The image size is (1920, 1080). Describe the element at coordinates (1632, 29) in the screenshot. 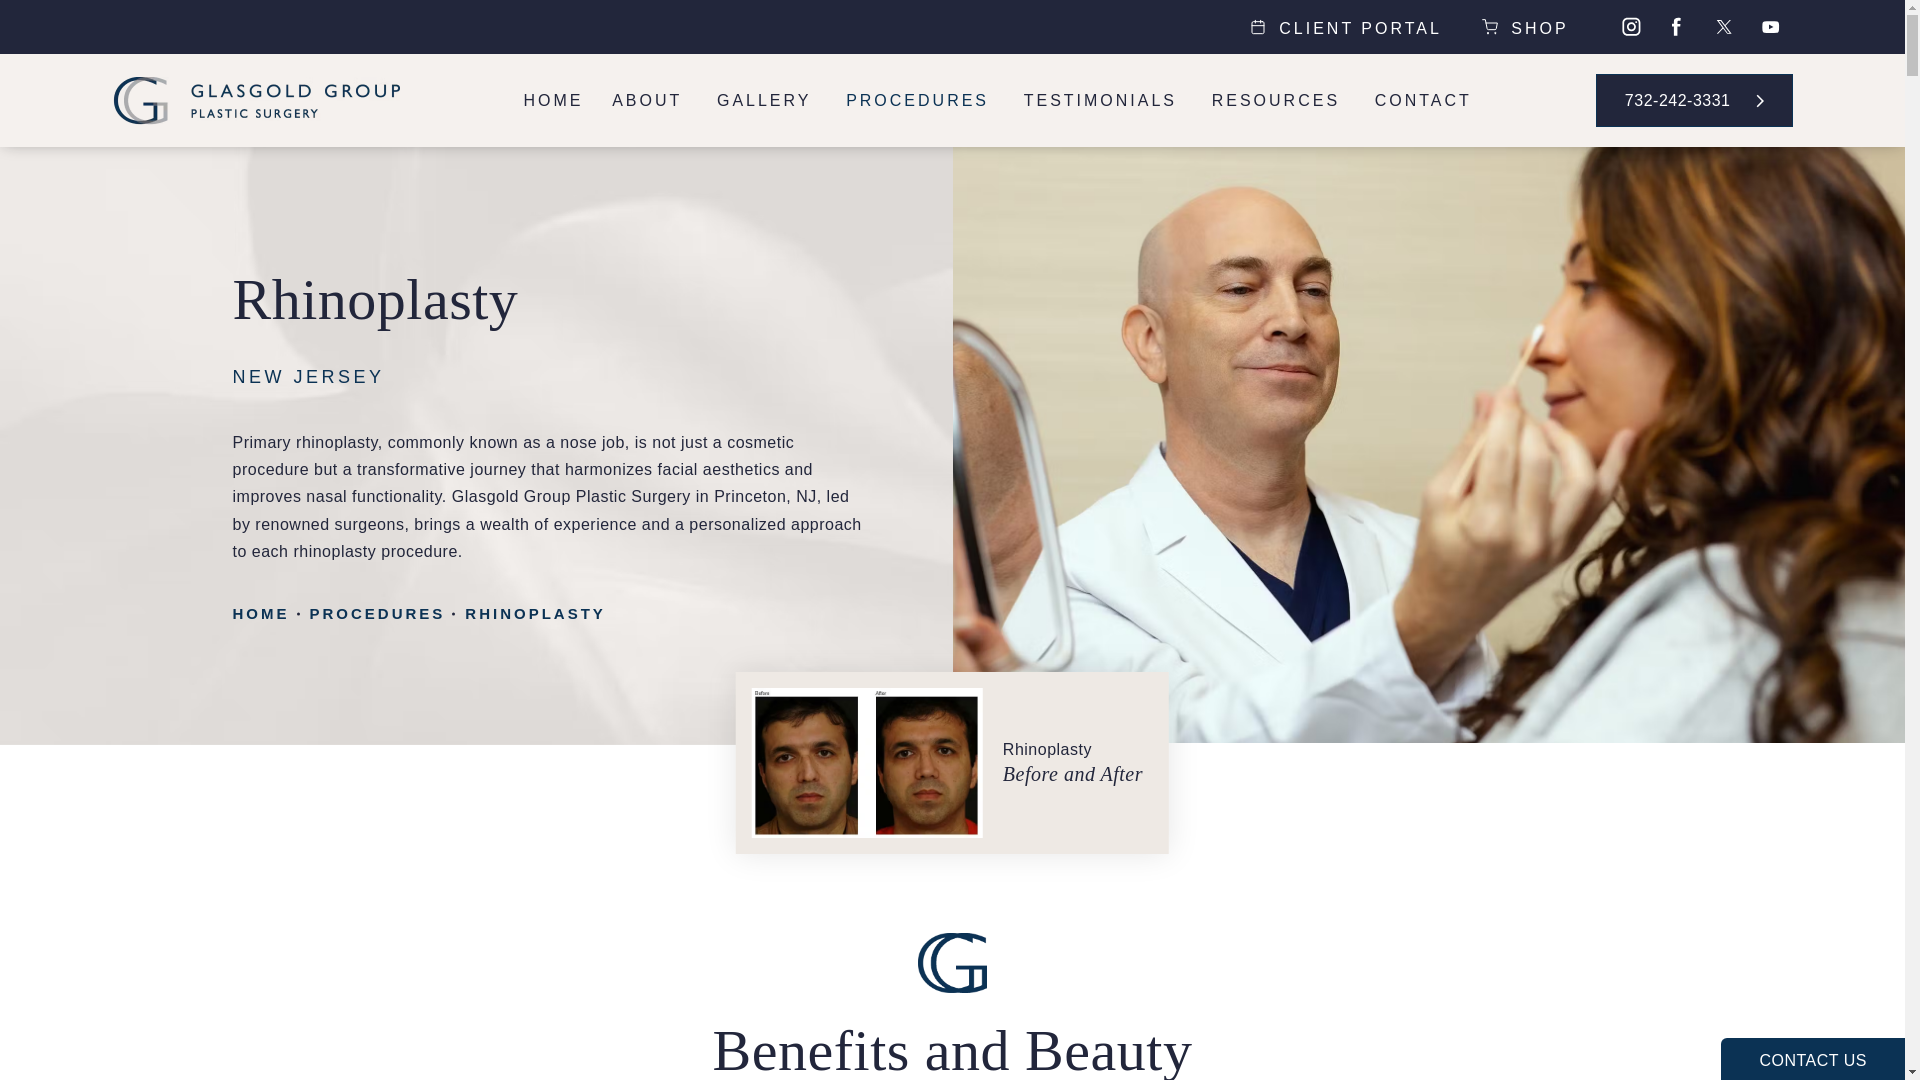

I see `Glasgold Group Plastic Surgery on Instagram` at that location.